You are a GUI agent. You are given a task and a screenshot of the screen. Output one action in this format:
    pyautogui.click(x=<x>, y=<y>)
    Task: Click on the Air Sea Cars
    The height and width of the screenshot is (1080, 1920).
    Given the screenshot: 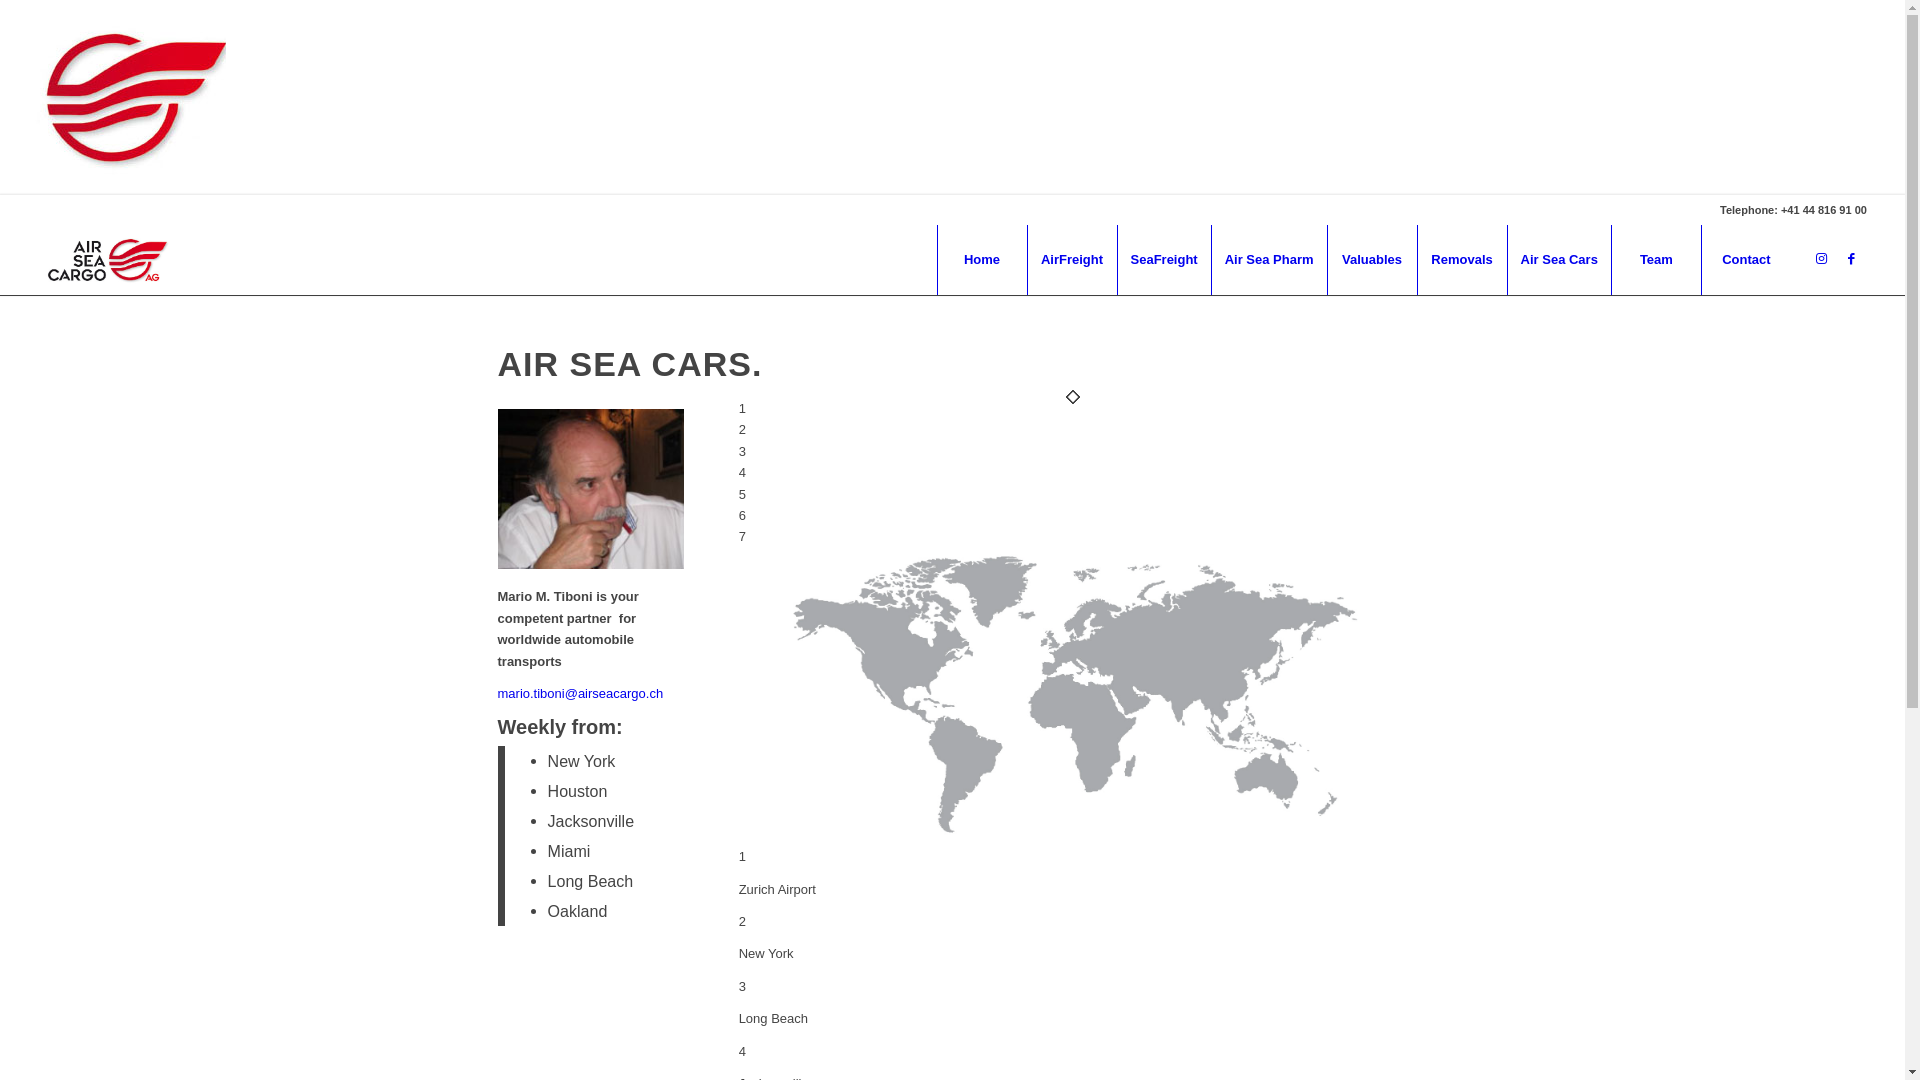 What is the action you would take?
    pyautogui.click(x=1559, y=260)
    